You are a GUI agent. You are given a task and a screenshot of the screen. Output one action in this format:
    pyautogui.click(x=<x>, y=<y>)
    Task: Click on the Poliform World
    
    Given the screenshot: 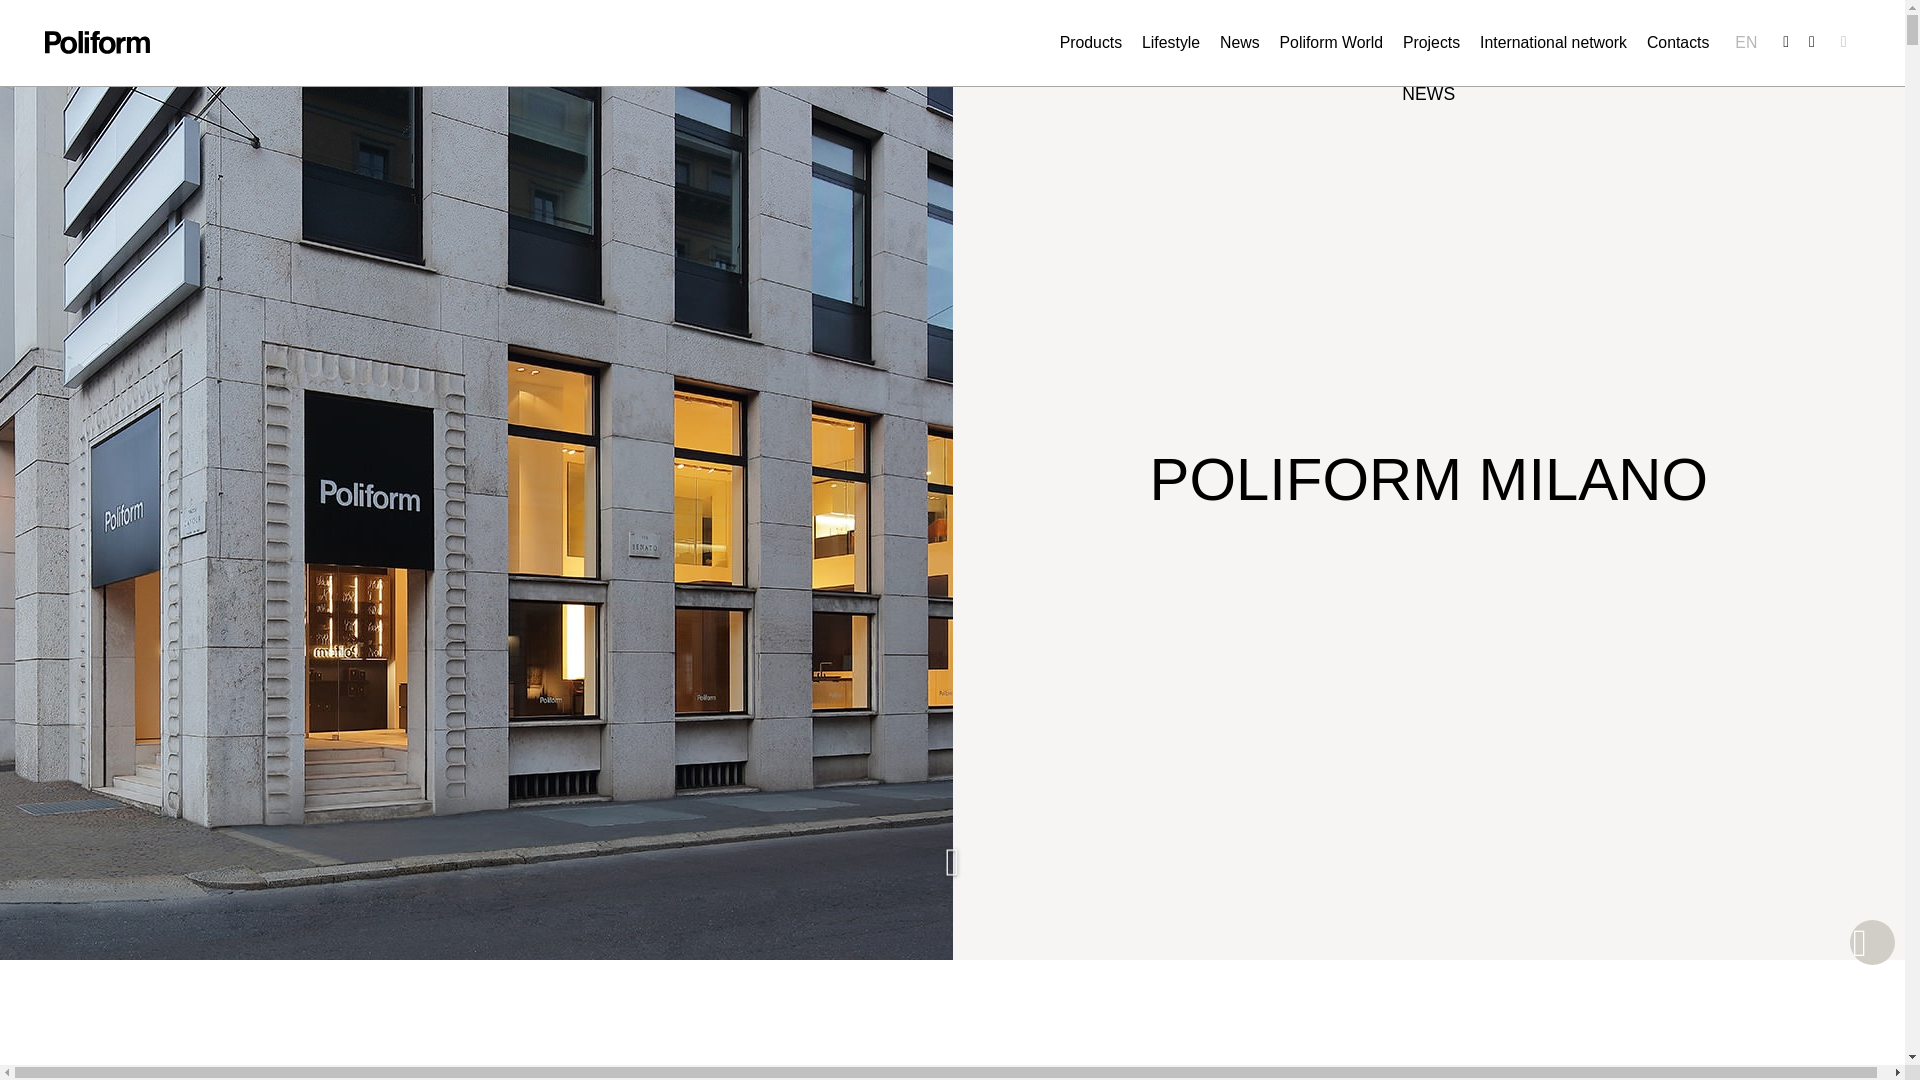 What is the action you would take?
    pyautogui.click(x=1332, y=42)
    